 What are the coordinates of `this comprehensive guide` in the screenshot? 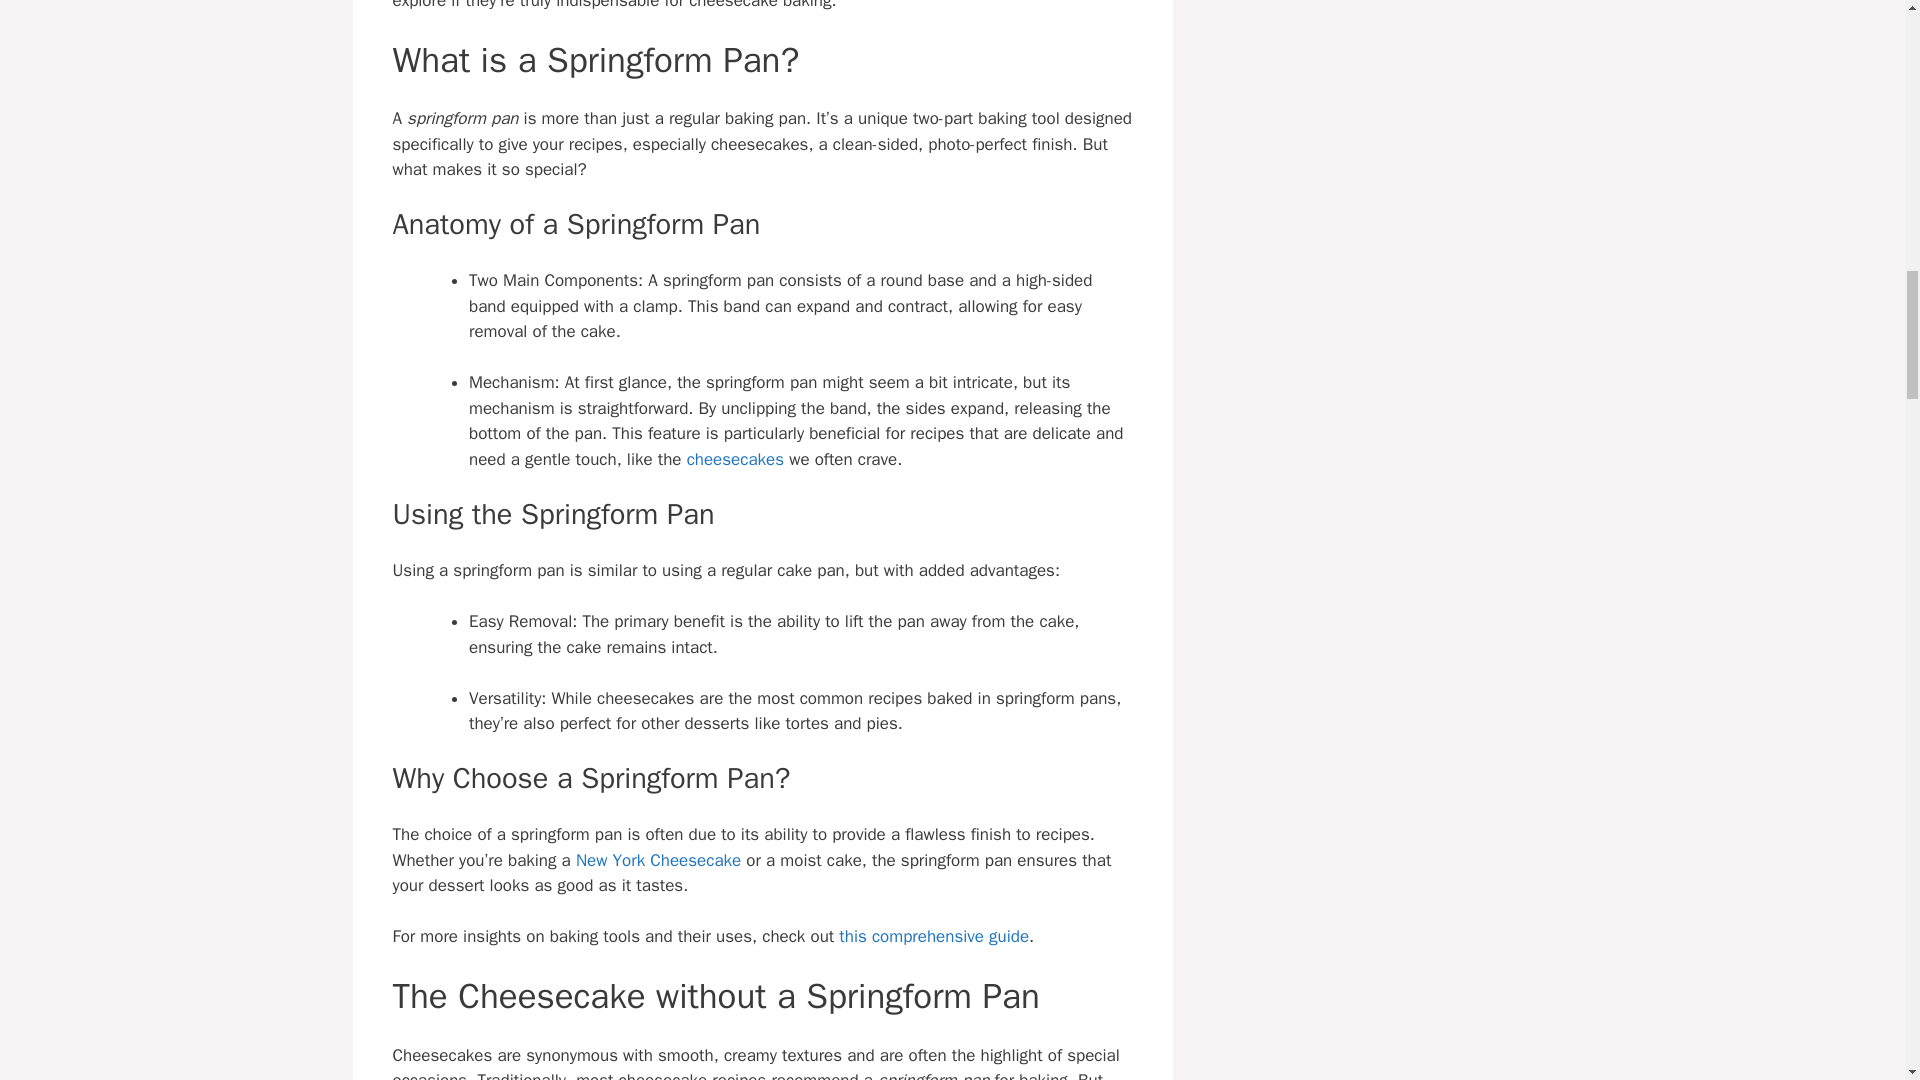 It's located at (934, 936).